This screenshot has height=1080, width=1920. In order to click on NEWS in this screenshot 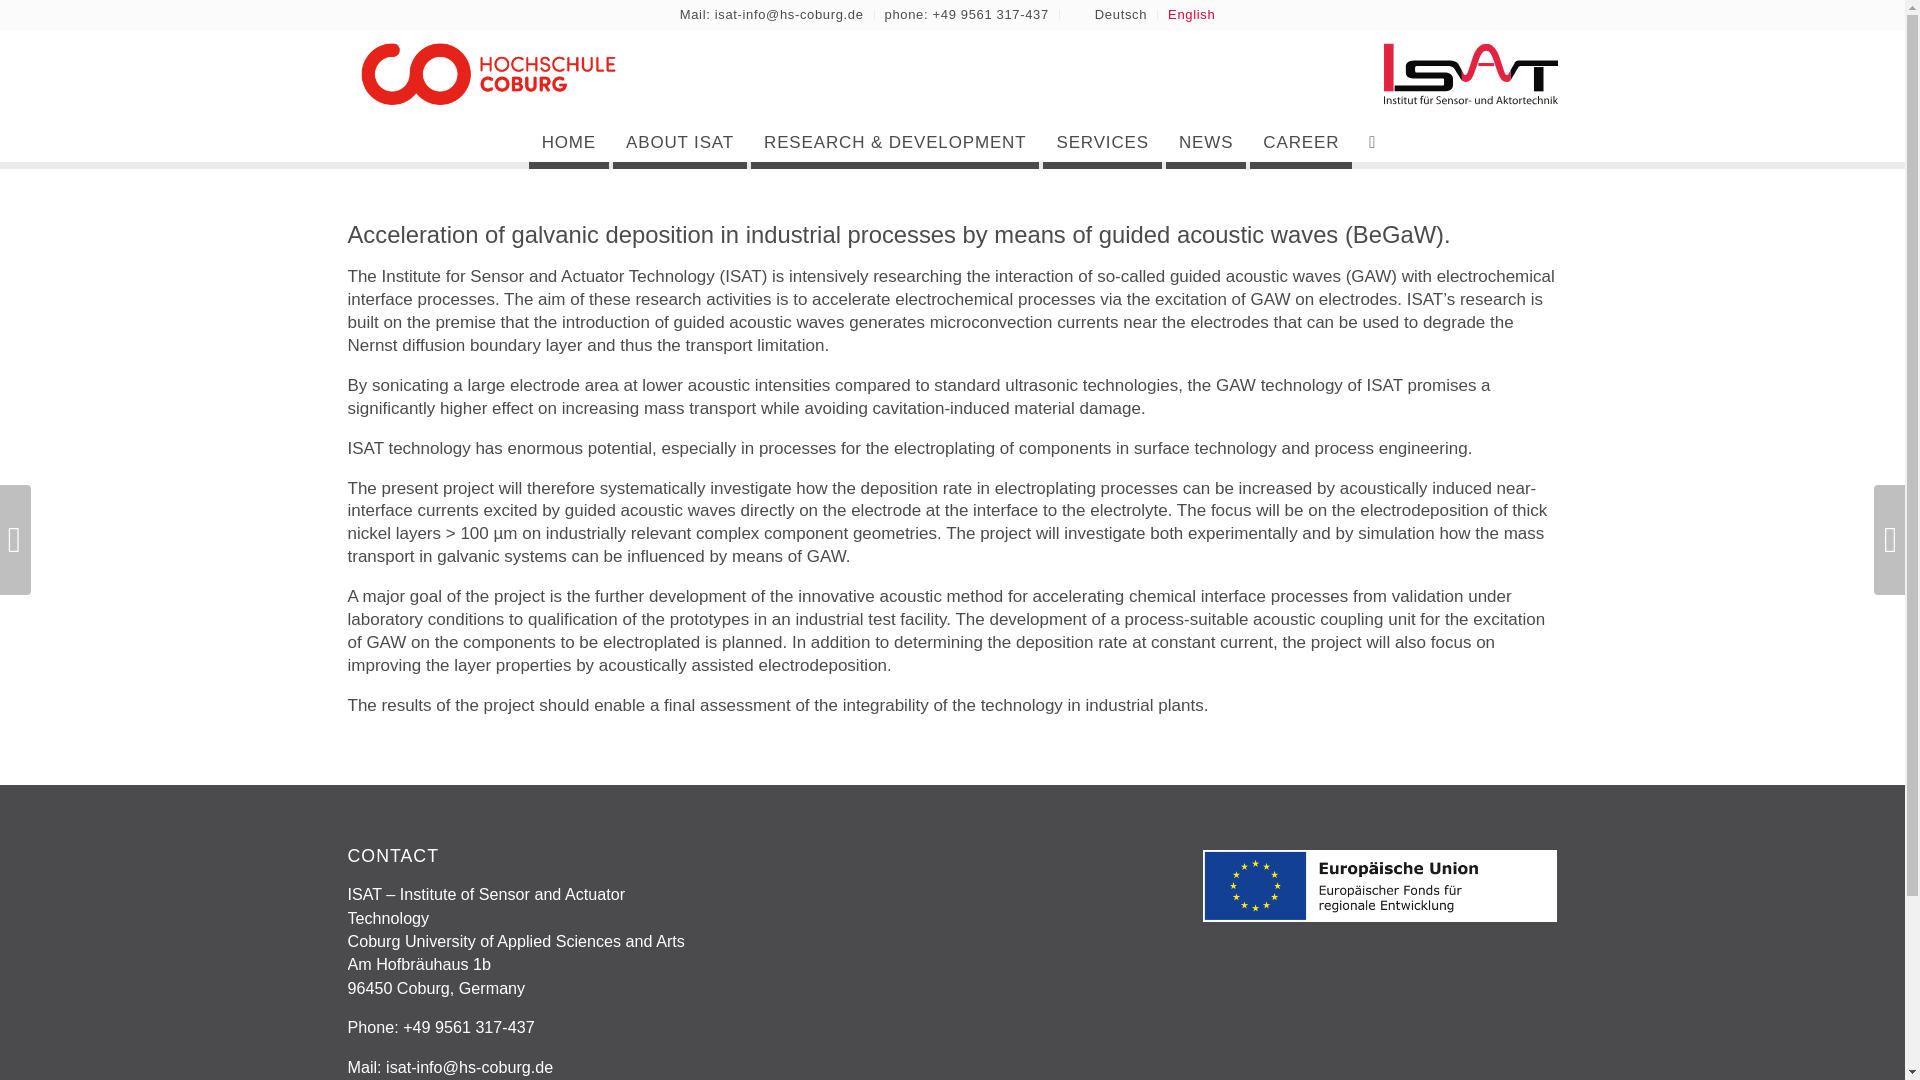, I will do `click(1206, 142)`.